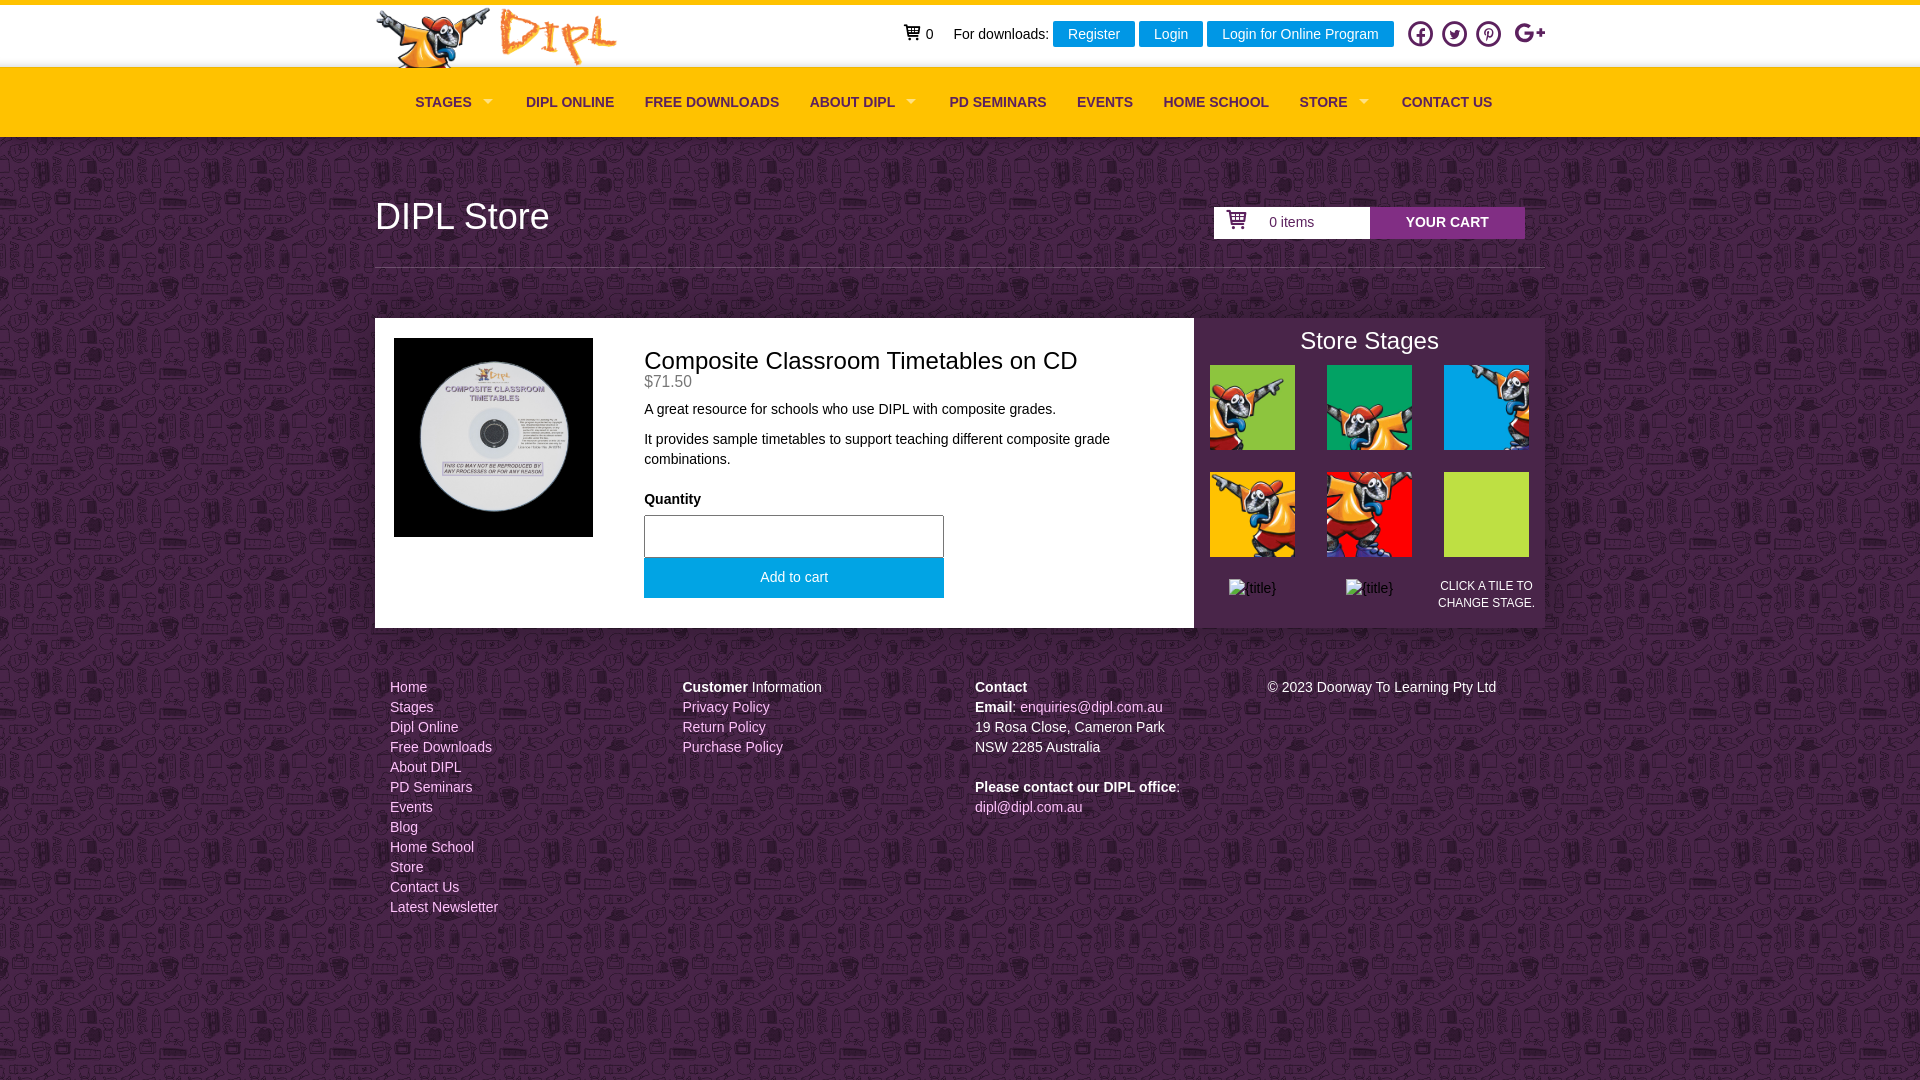 This screenshot has height=1080, width=1920. Describe the element at coordinates (864, 102) in the screenshot. I see `ABOUT DIPL` at that location.